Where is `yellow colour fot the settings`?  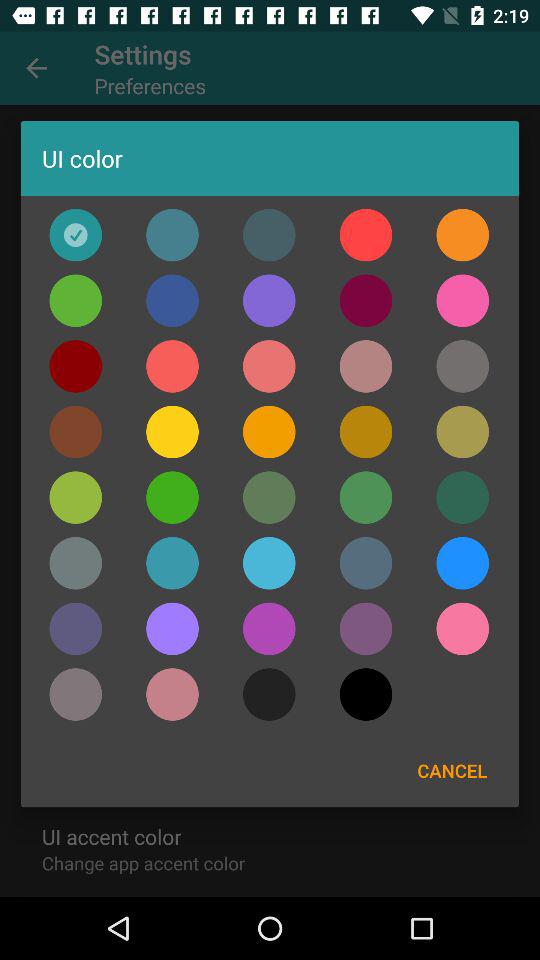 yellow colour fot the settings is located at coordinates (269, 432).